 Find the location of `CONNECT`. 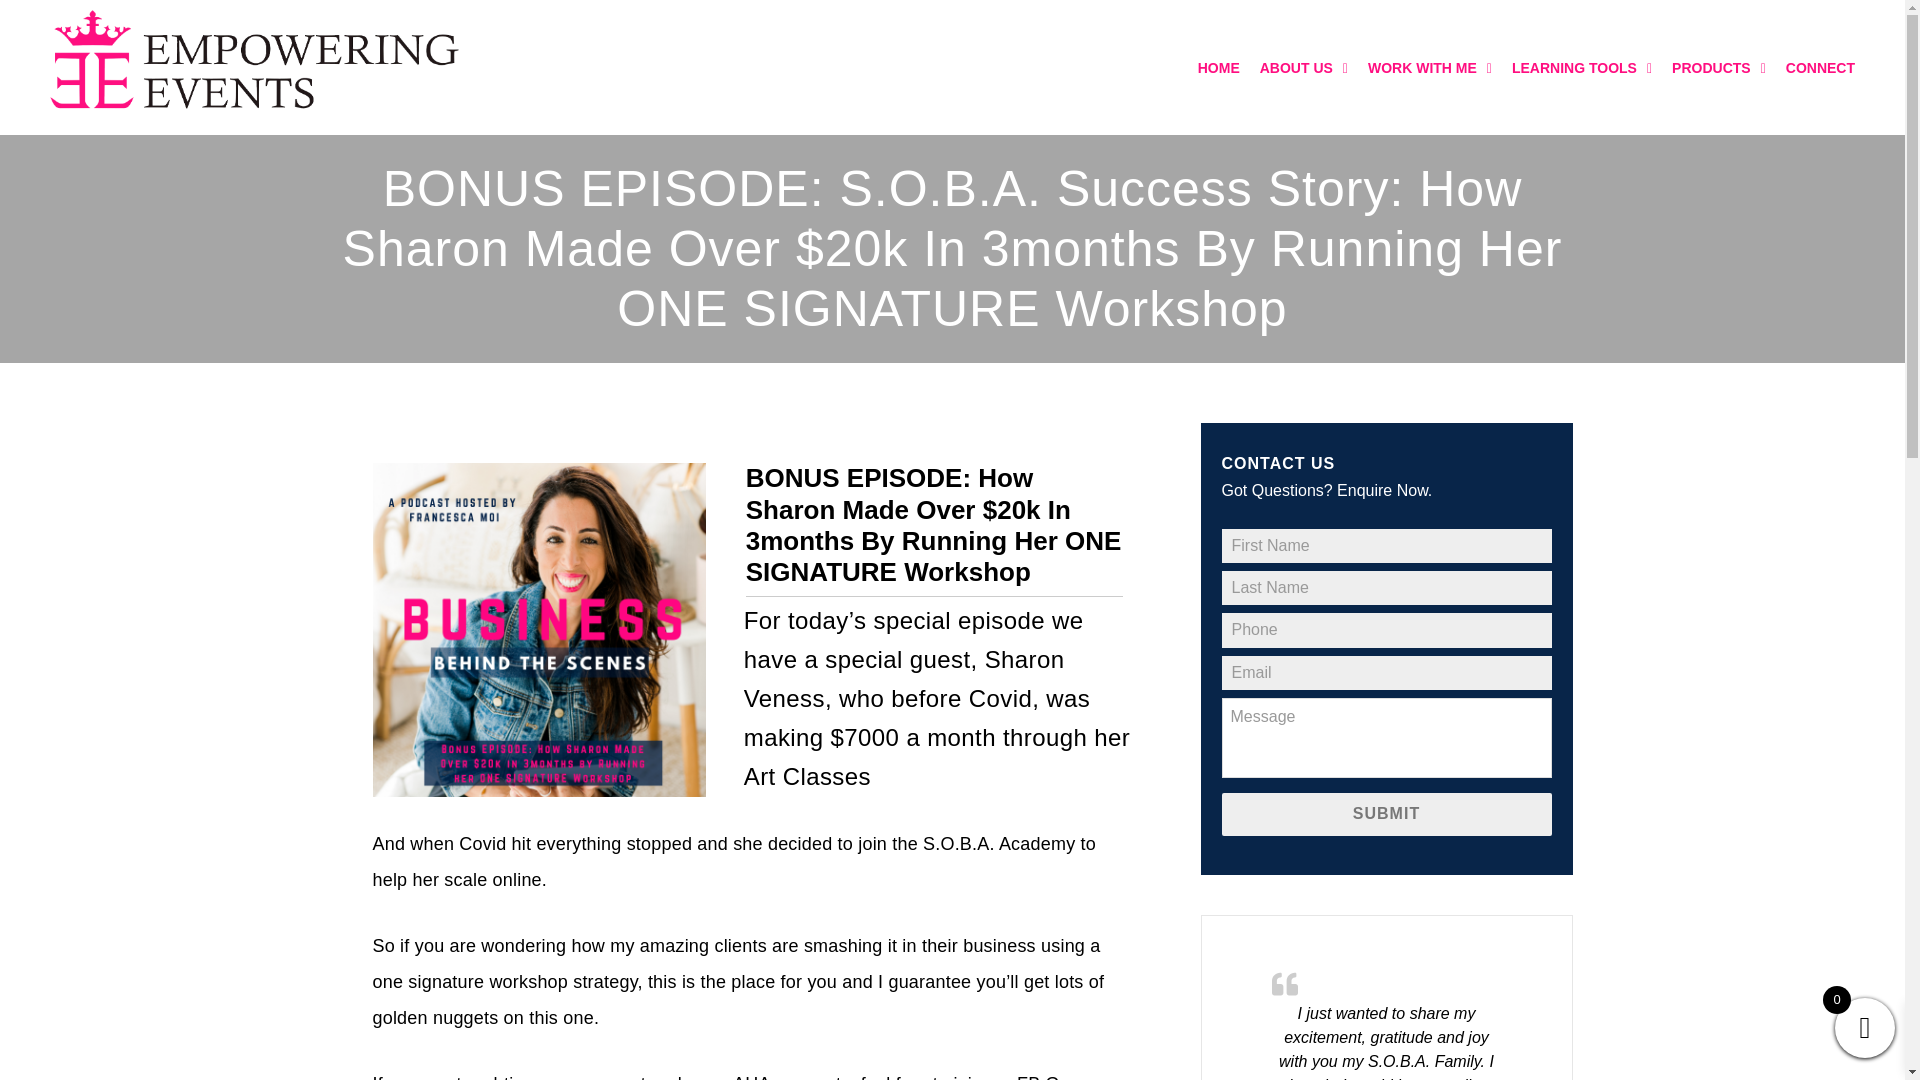

CONNECT is located at coordinates (1820, 68).